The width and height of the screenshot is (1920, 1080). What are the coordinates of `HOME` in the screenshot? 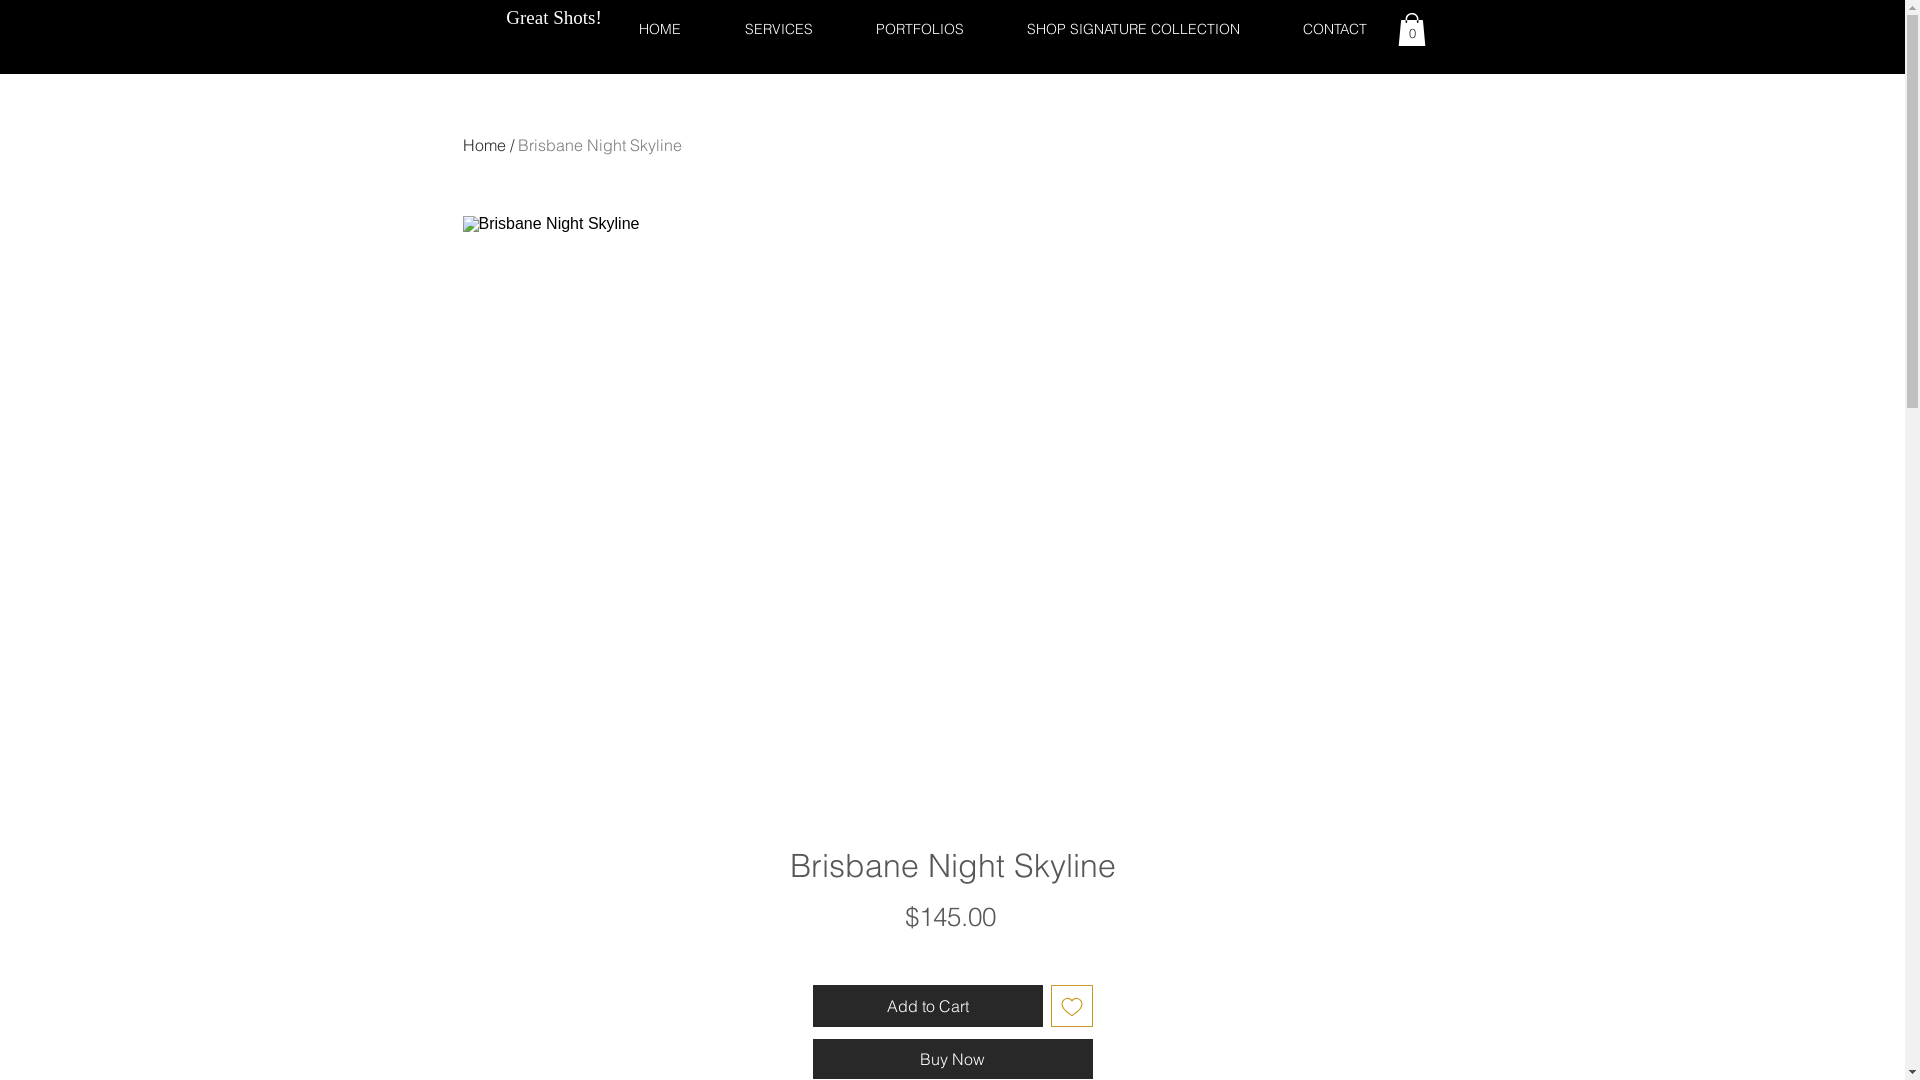 It's located at (659, 30).